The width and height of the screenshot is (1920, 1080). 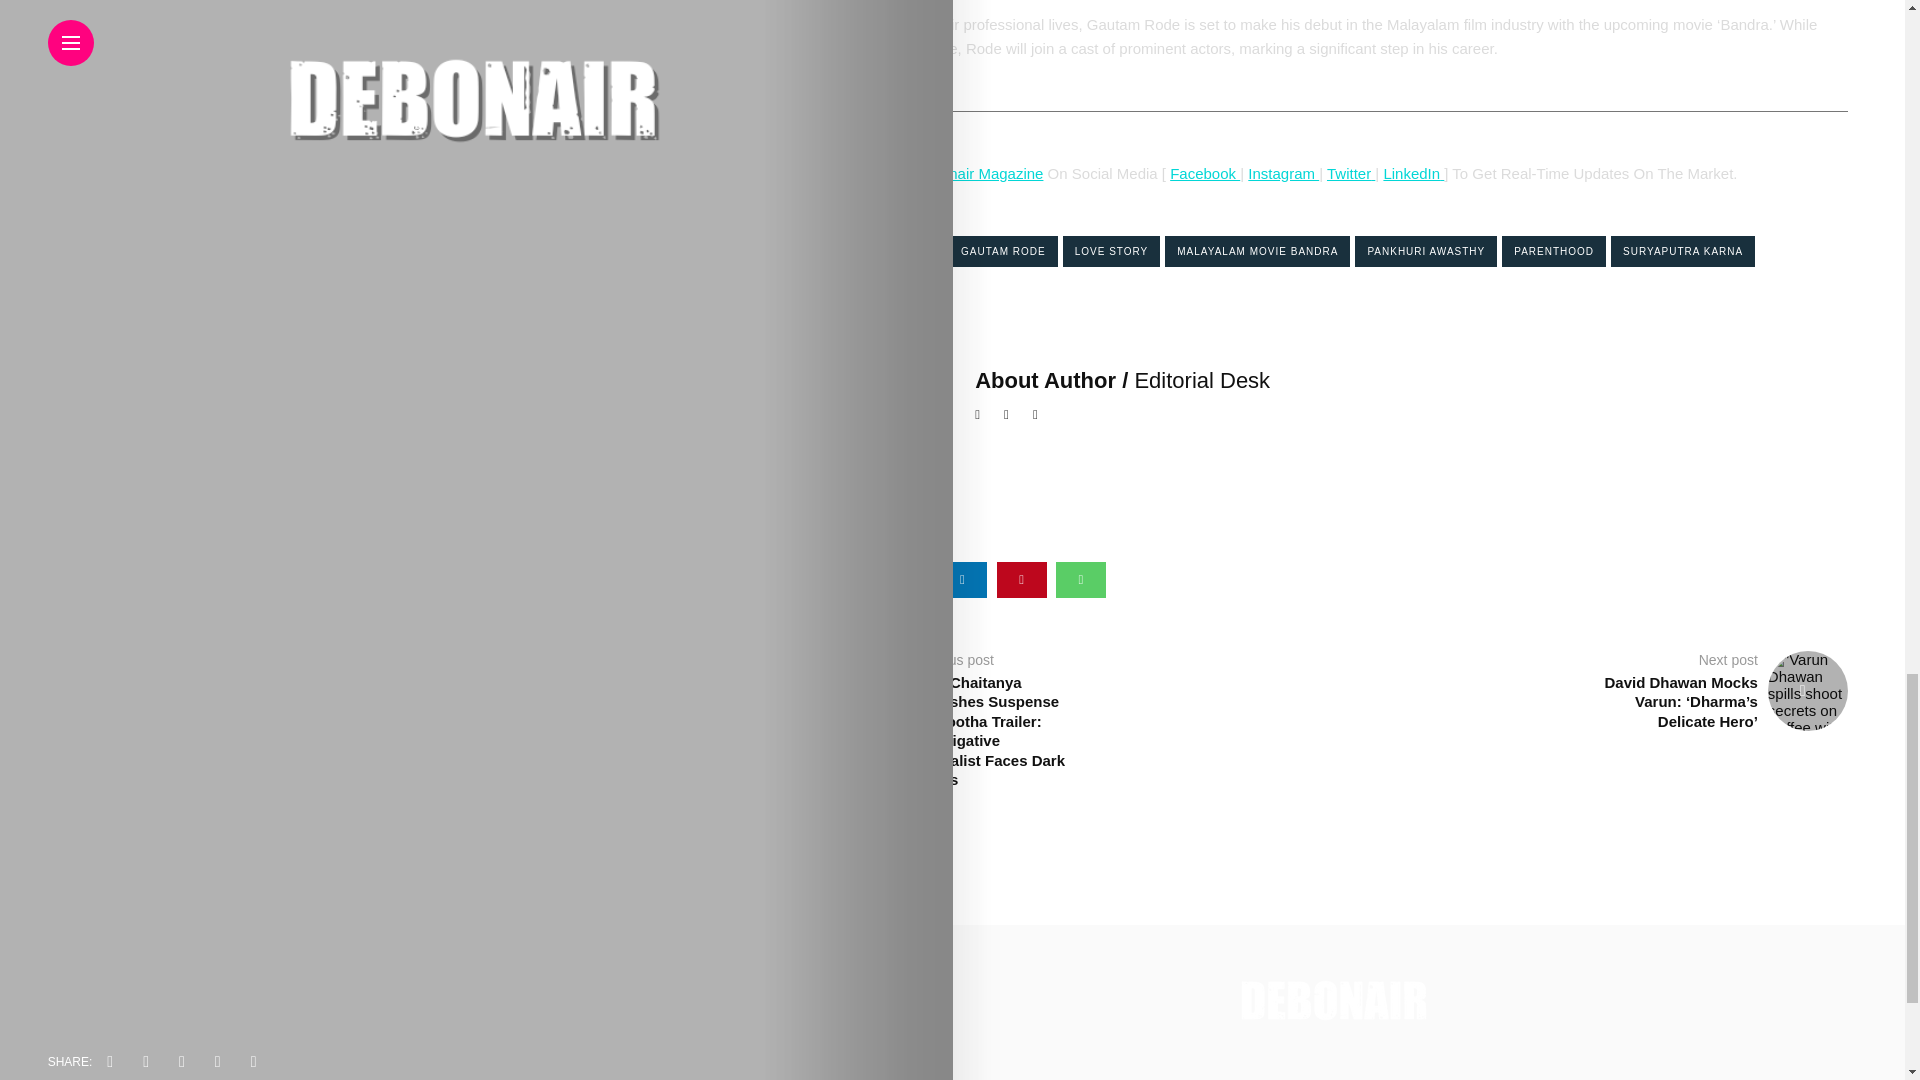 I want to click on facebook, so click(x=844, y=580).